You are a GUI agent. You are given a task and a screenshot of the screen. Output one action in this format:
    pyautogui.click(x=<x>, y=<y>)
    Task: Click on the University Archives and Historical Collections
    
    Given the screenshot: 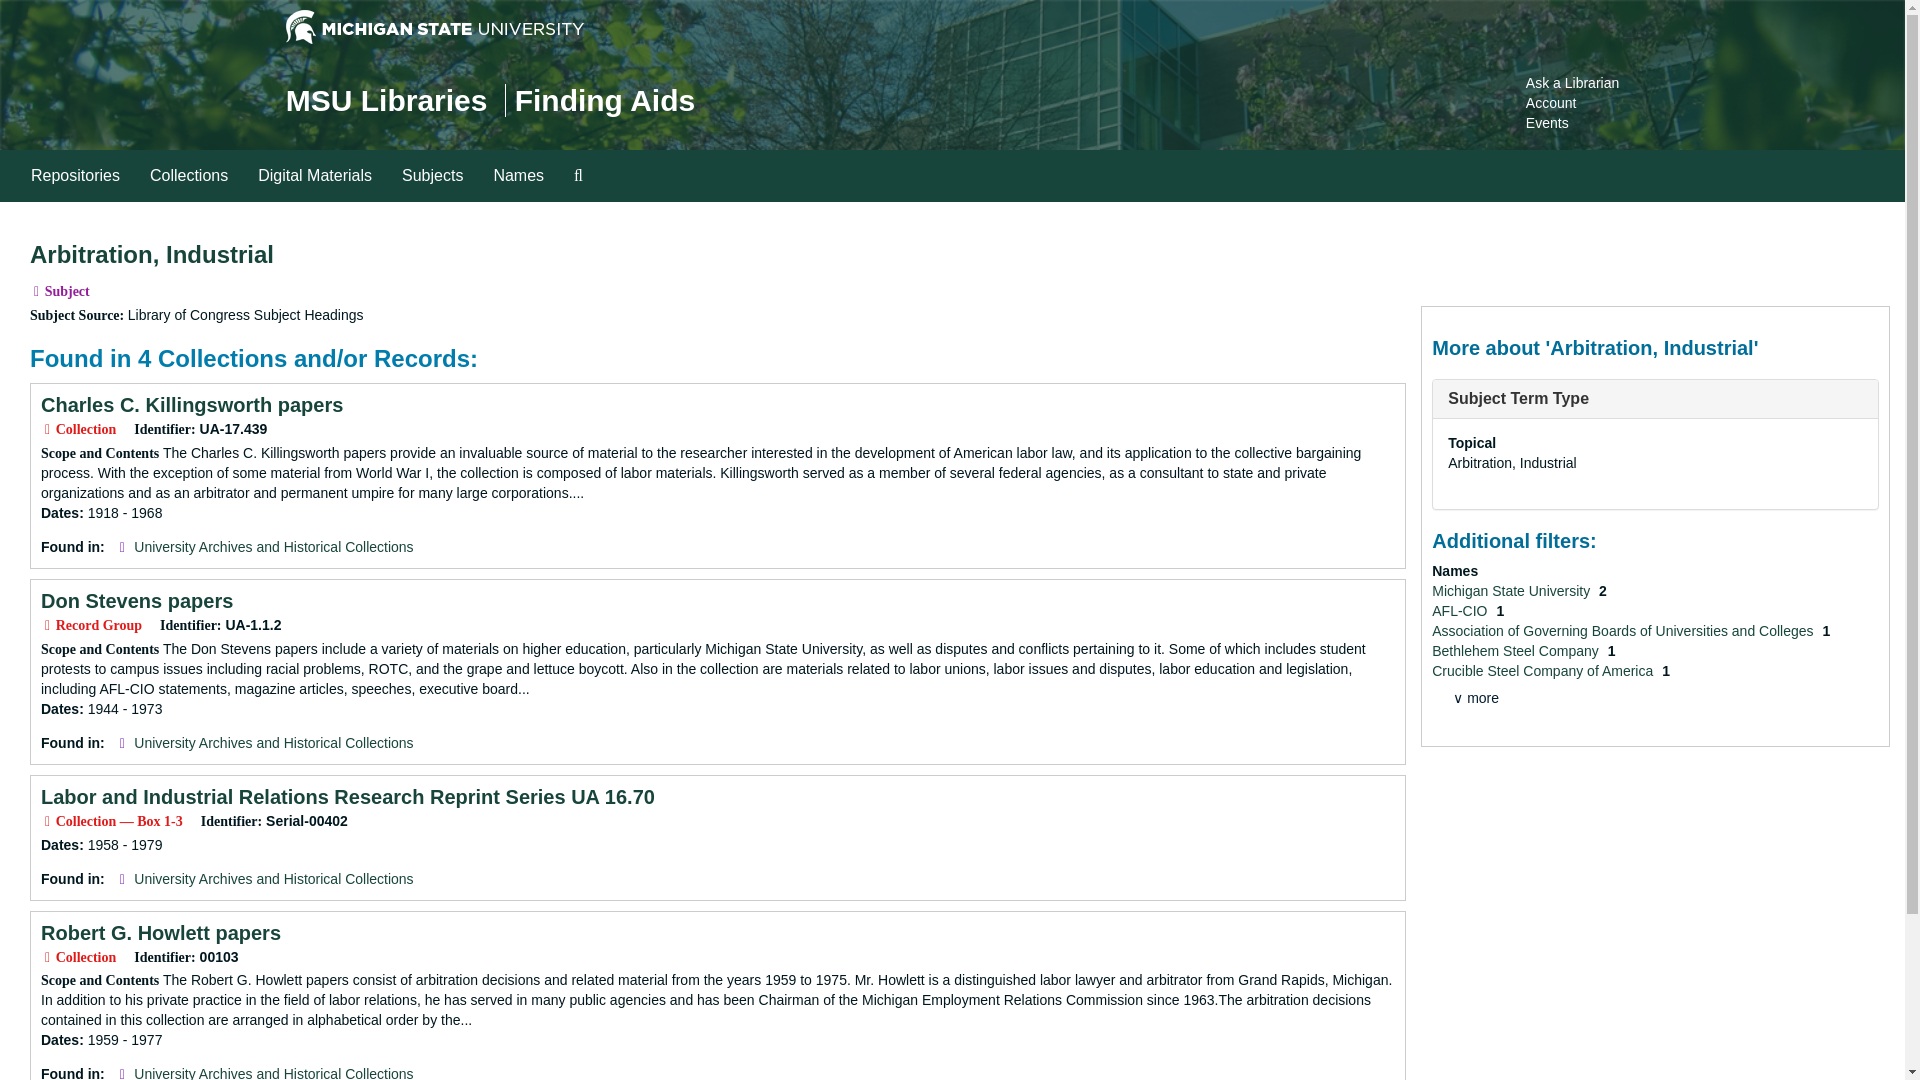 What is the action you would take?
    pyautogui.click(x=273, y=742)
    